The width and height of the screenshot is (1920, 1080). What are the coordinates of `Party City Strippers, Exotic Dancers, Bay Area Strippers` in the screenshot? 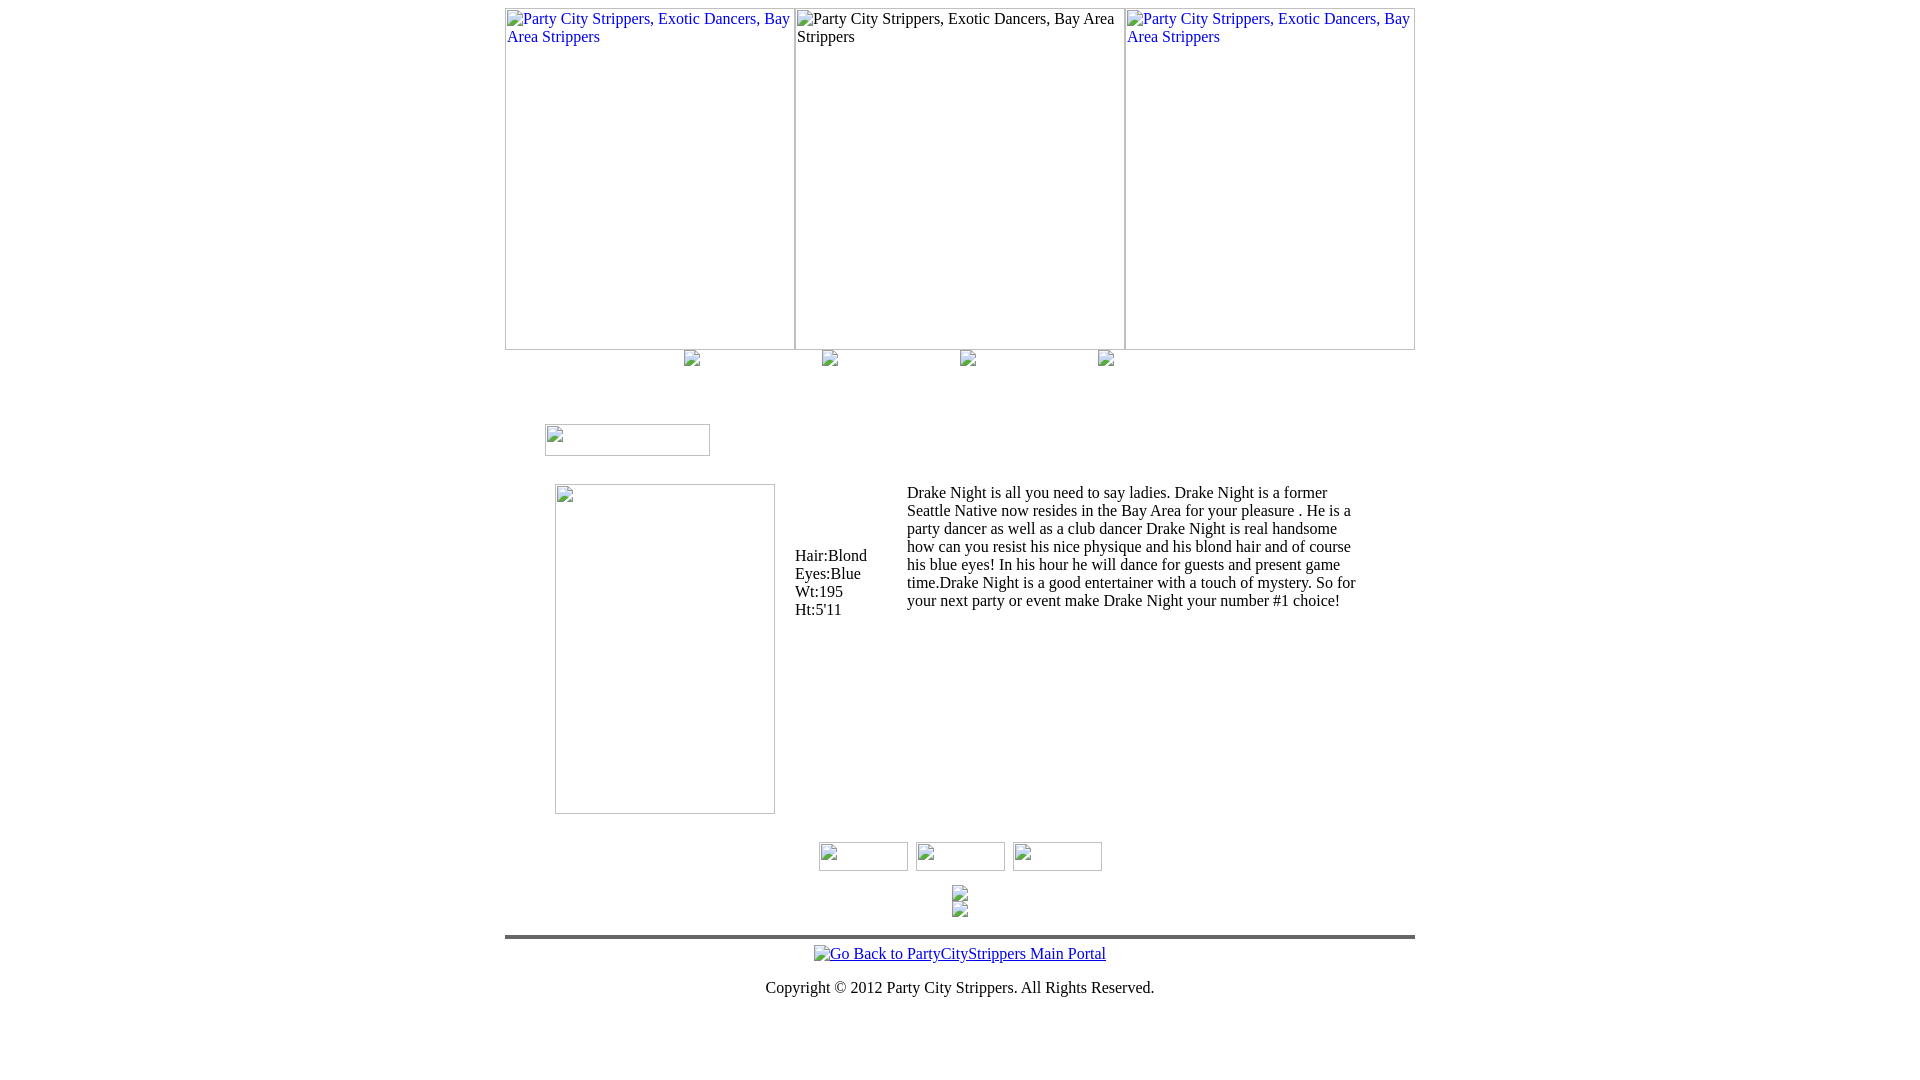 It's located at (1270, 179).